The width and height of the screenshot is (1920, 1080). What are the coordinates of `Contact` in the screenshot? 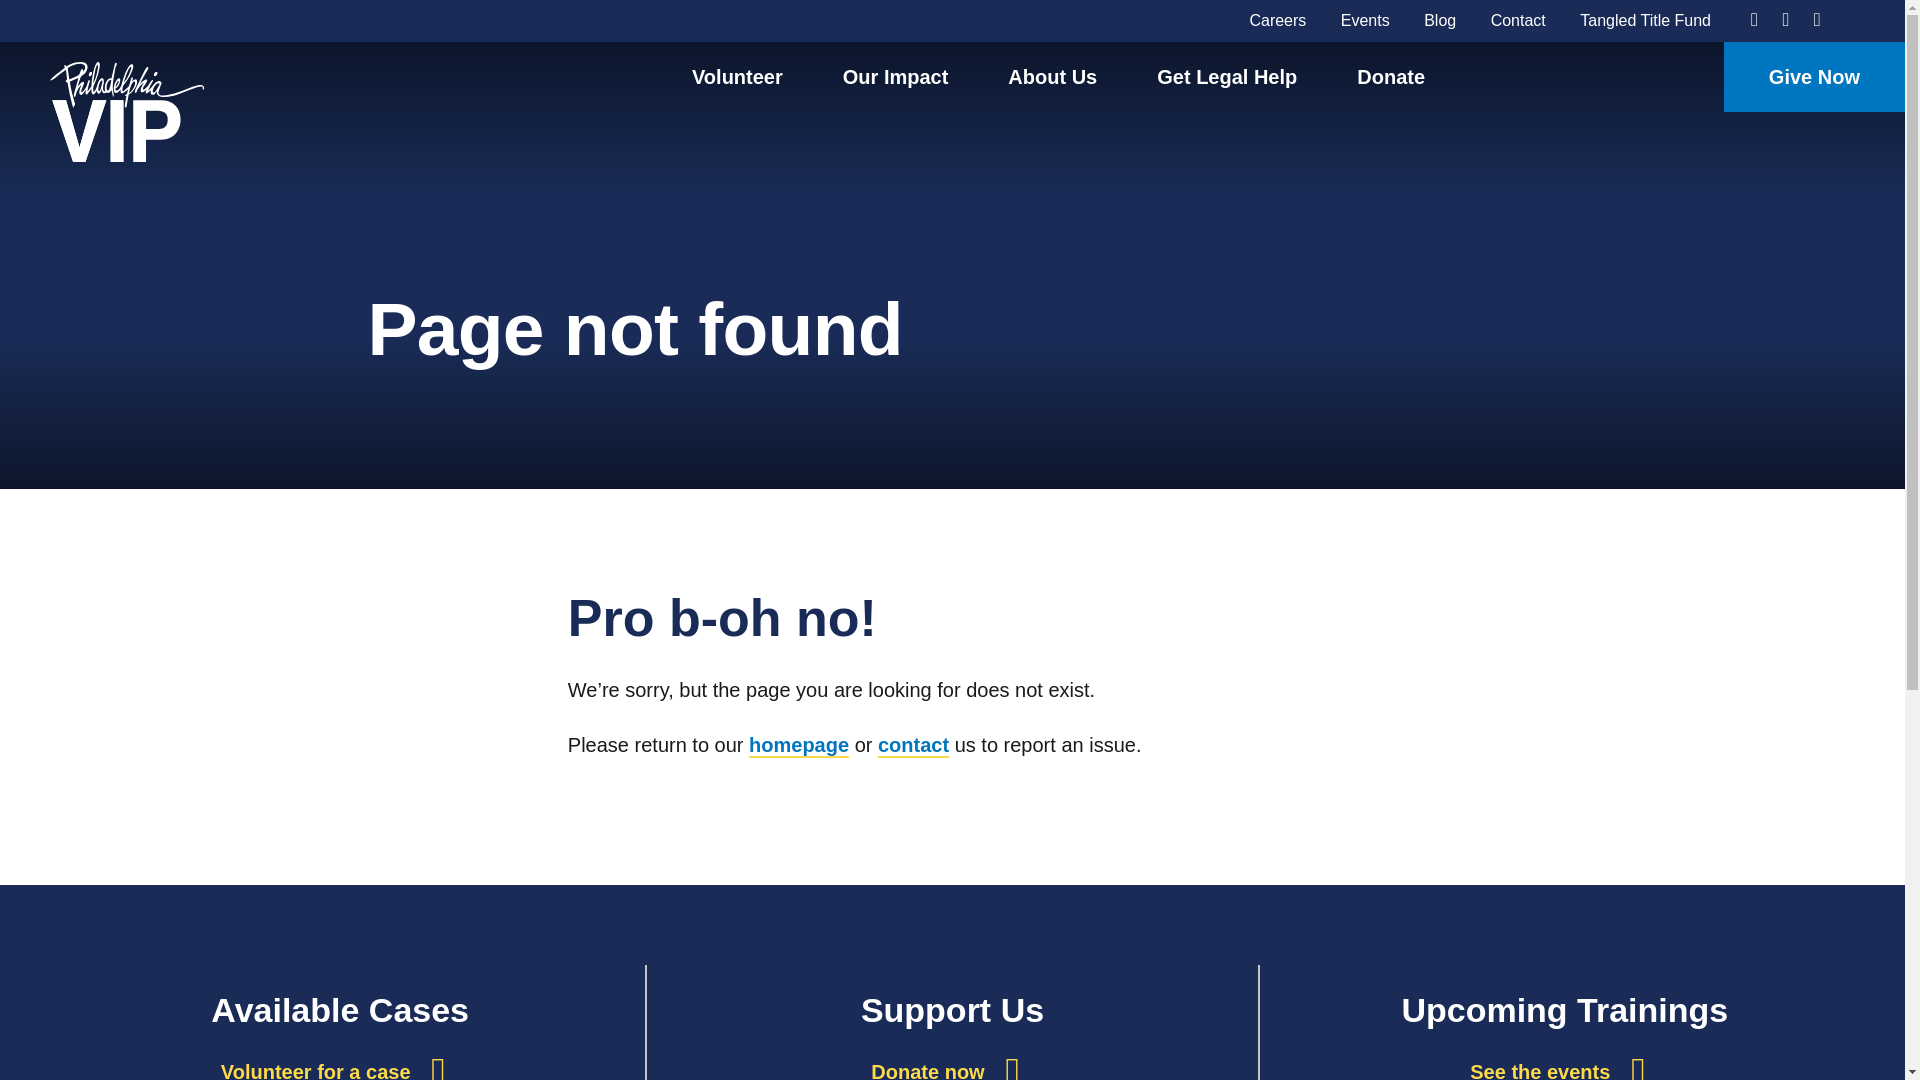 It's located at (1518, 20).